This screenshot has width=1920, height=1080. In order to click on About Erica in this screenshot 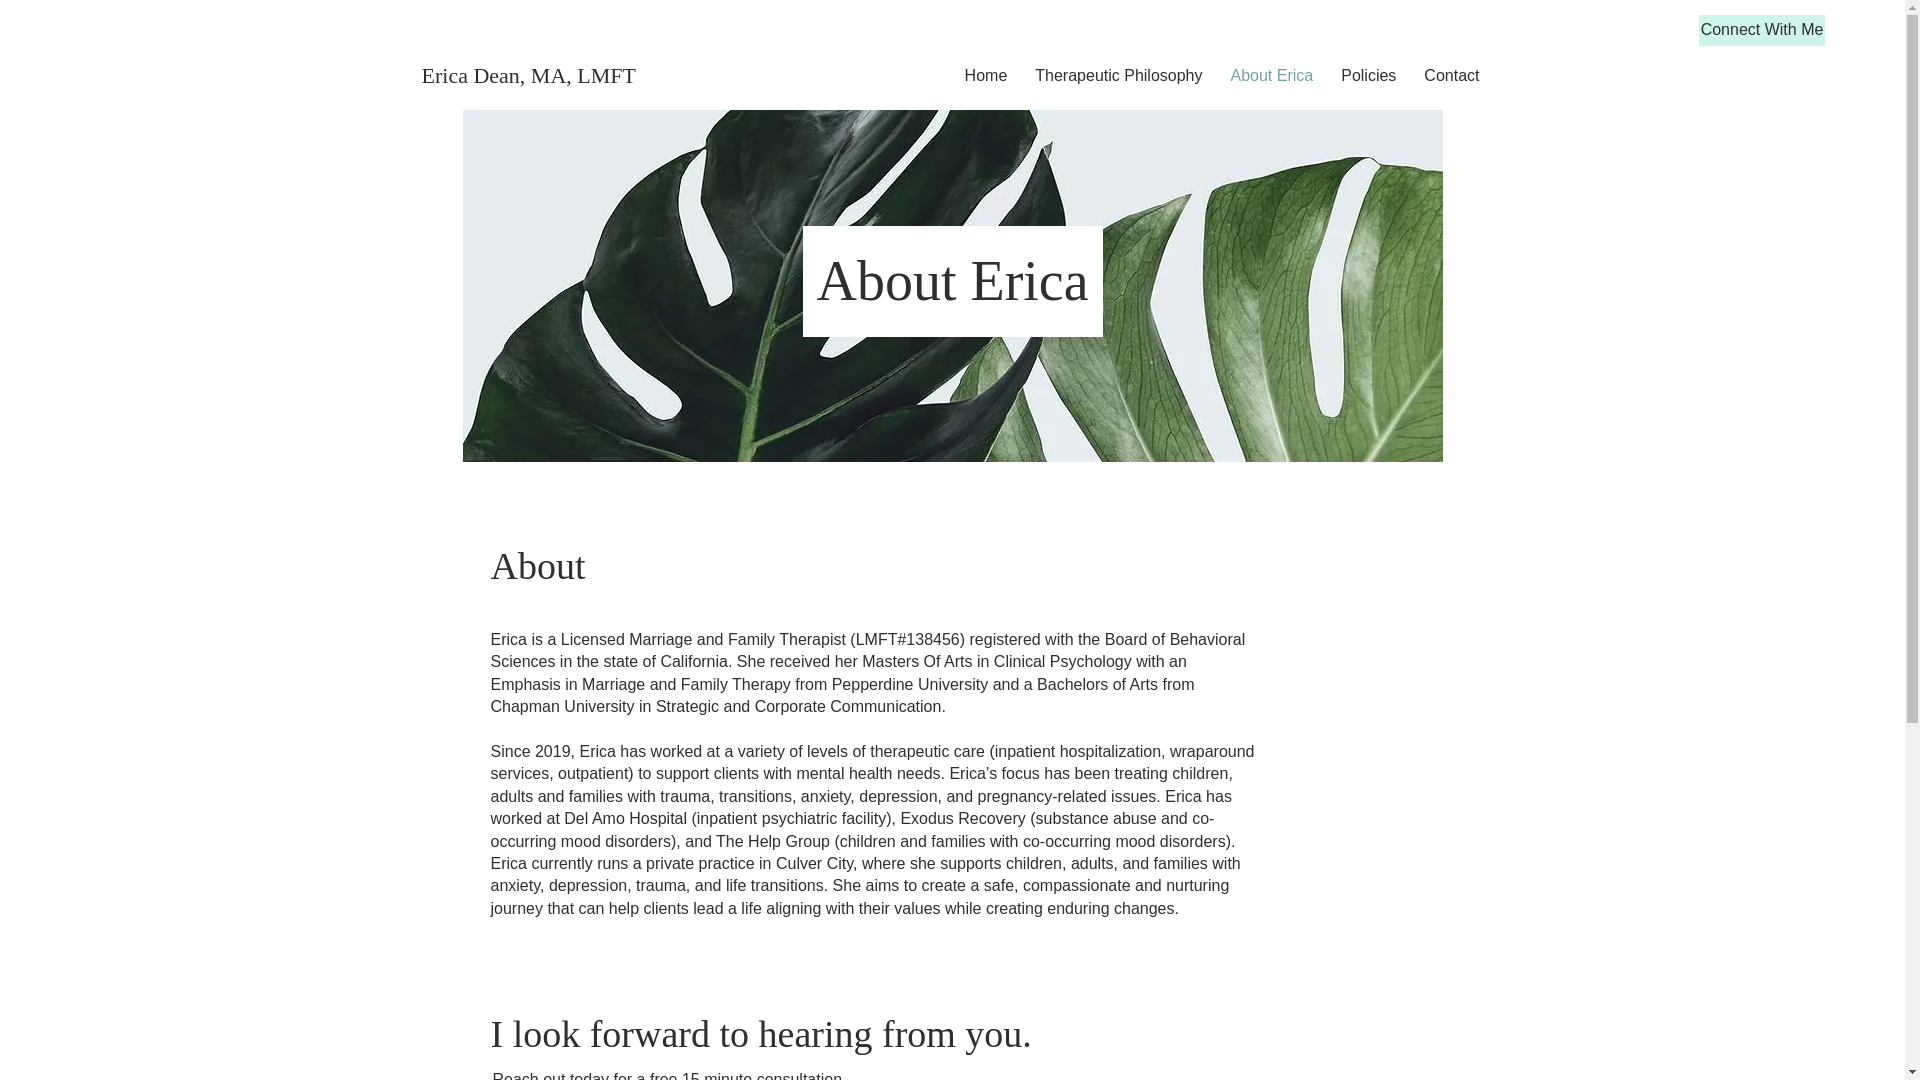, I will do `click(1270, 76)`.